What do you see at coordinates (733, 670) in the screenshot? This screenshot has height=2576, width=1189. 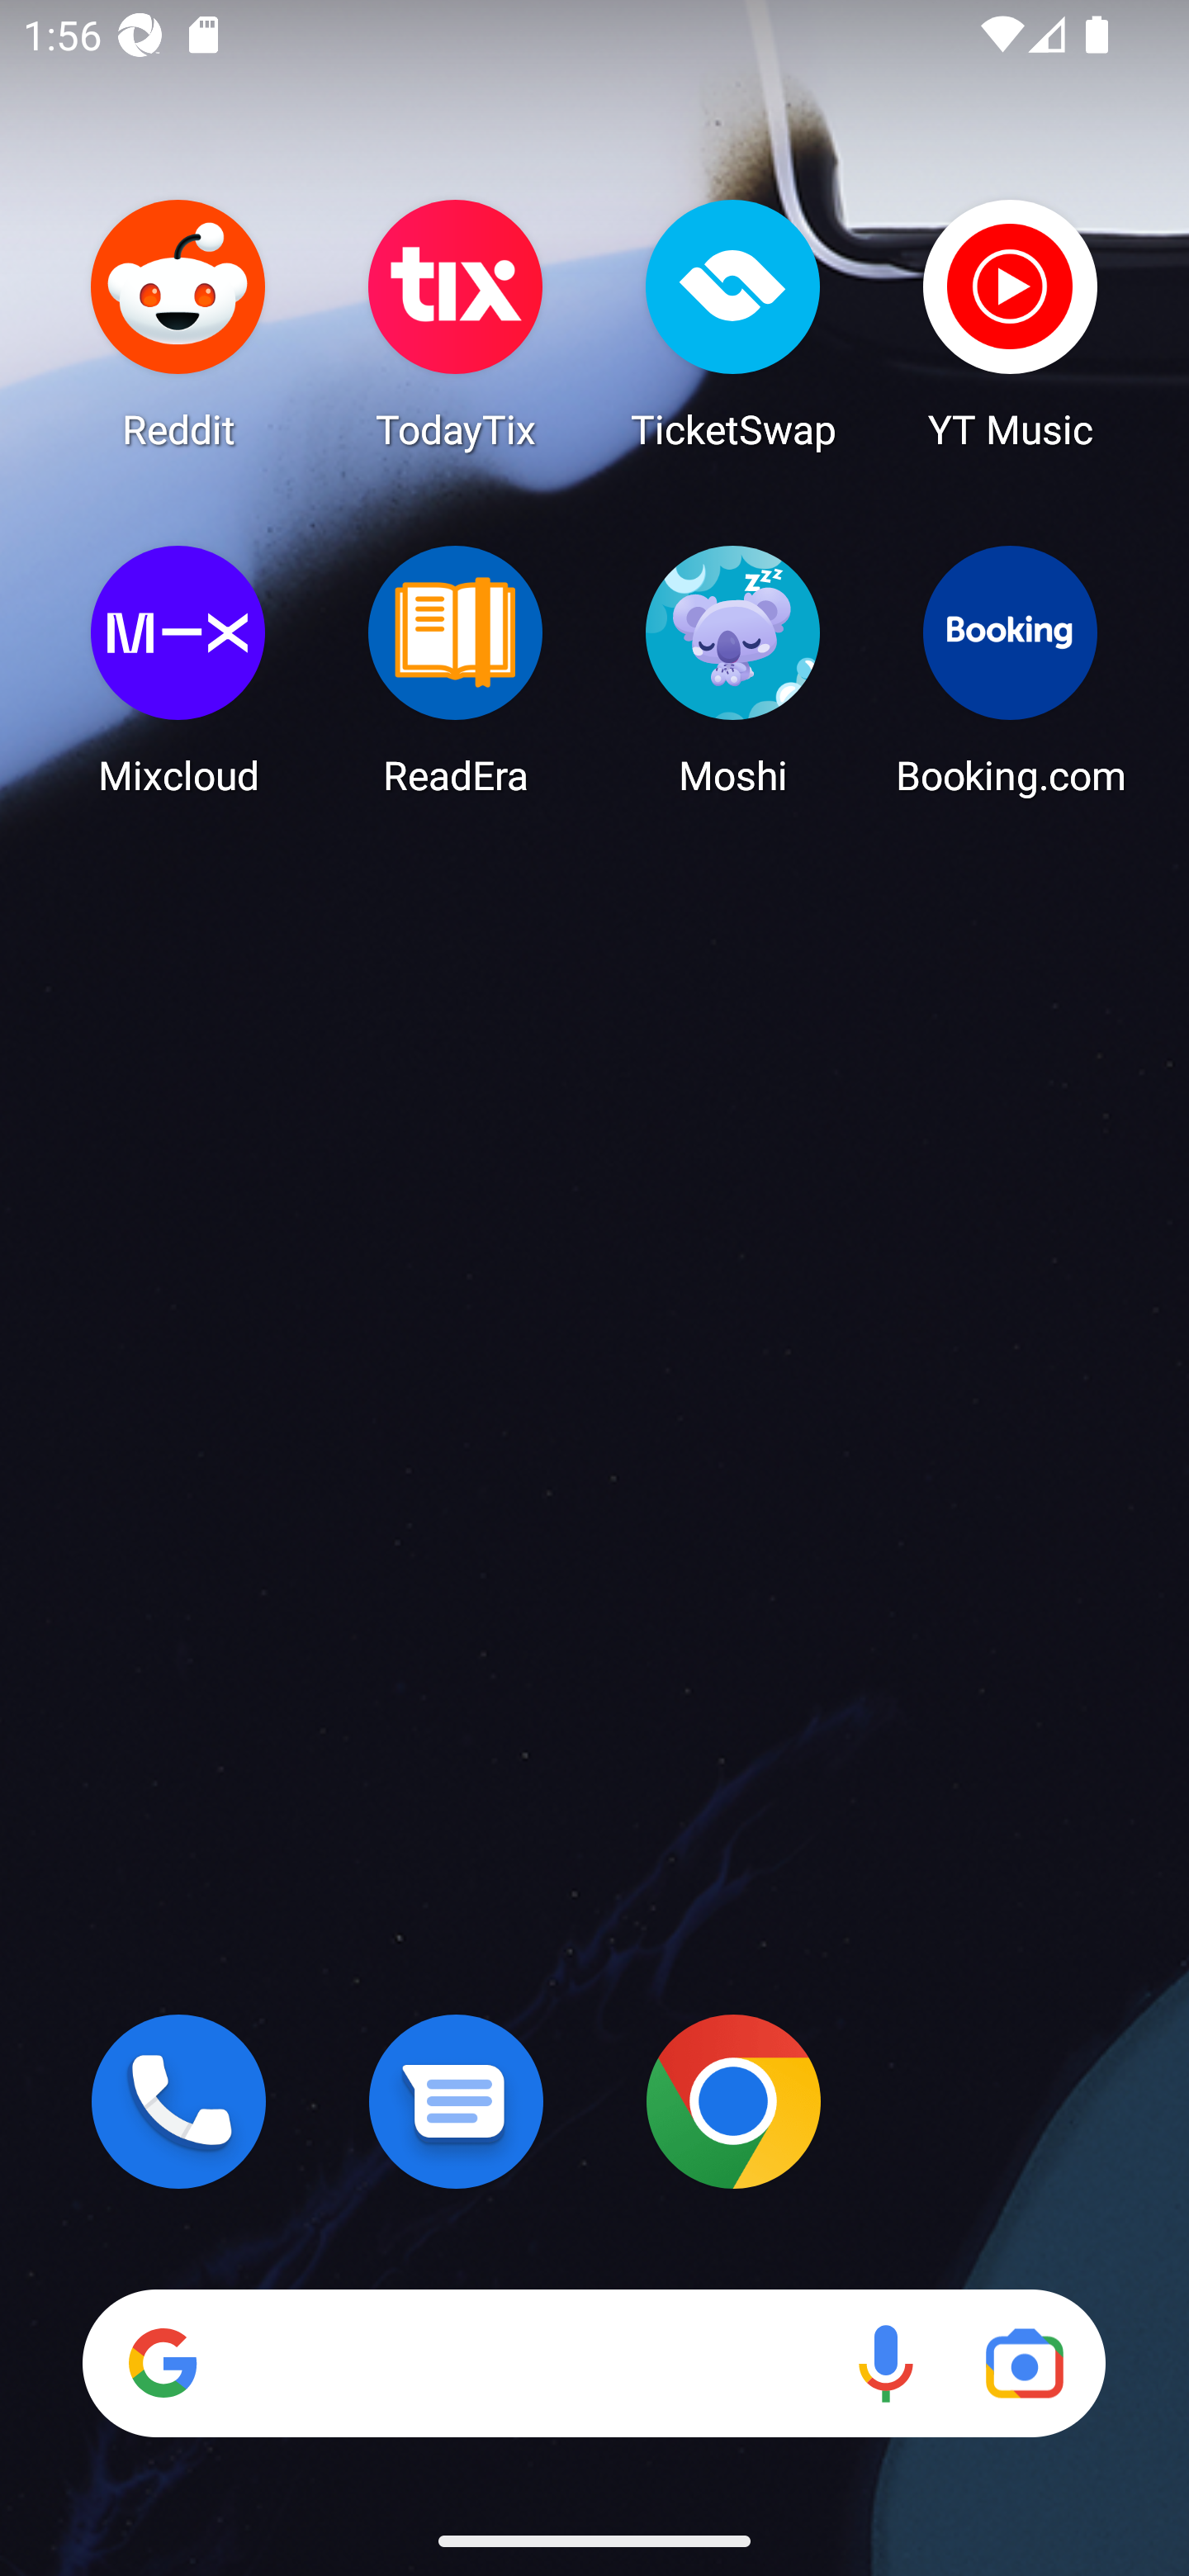 I see `Moshi` at bounding box center [733, 670].